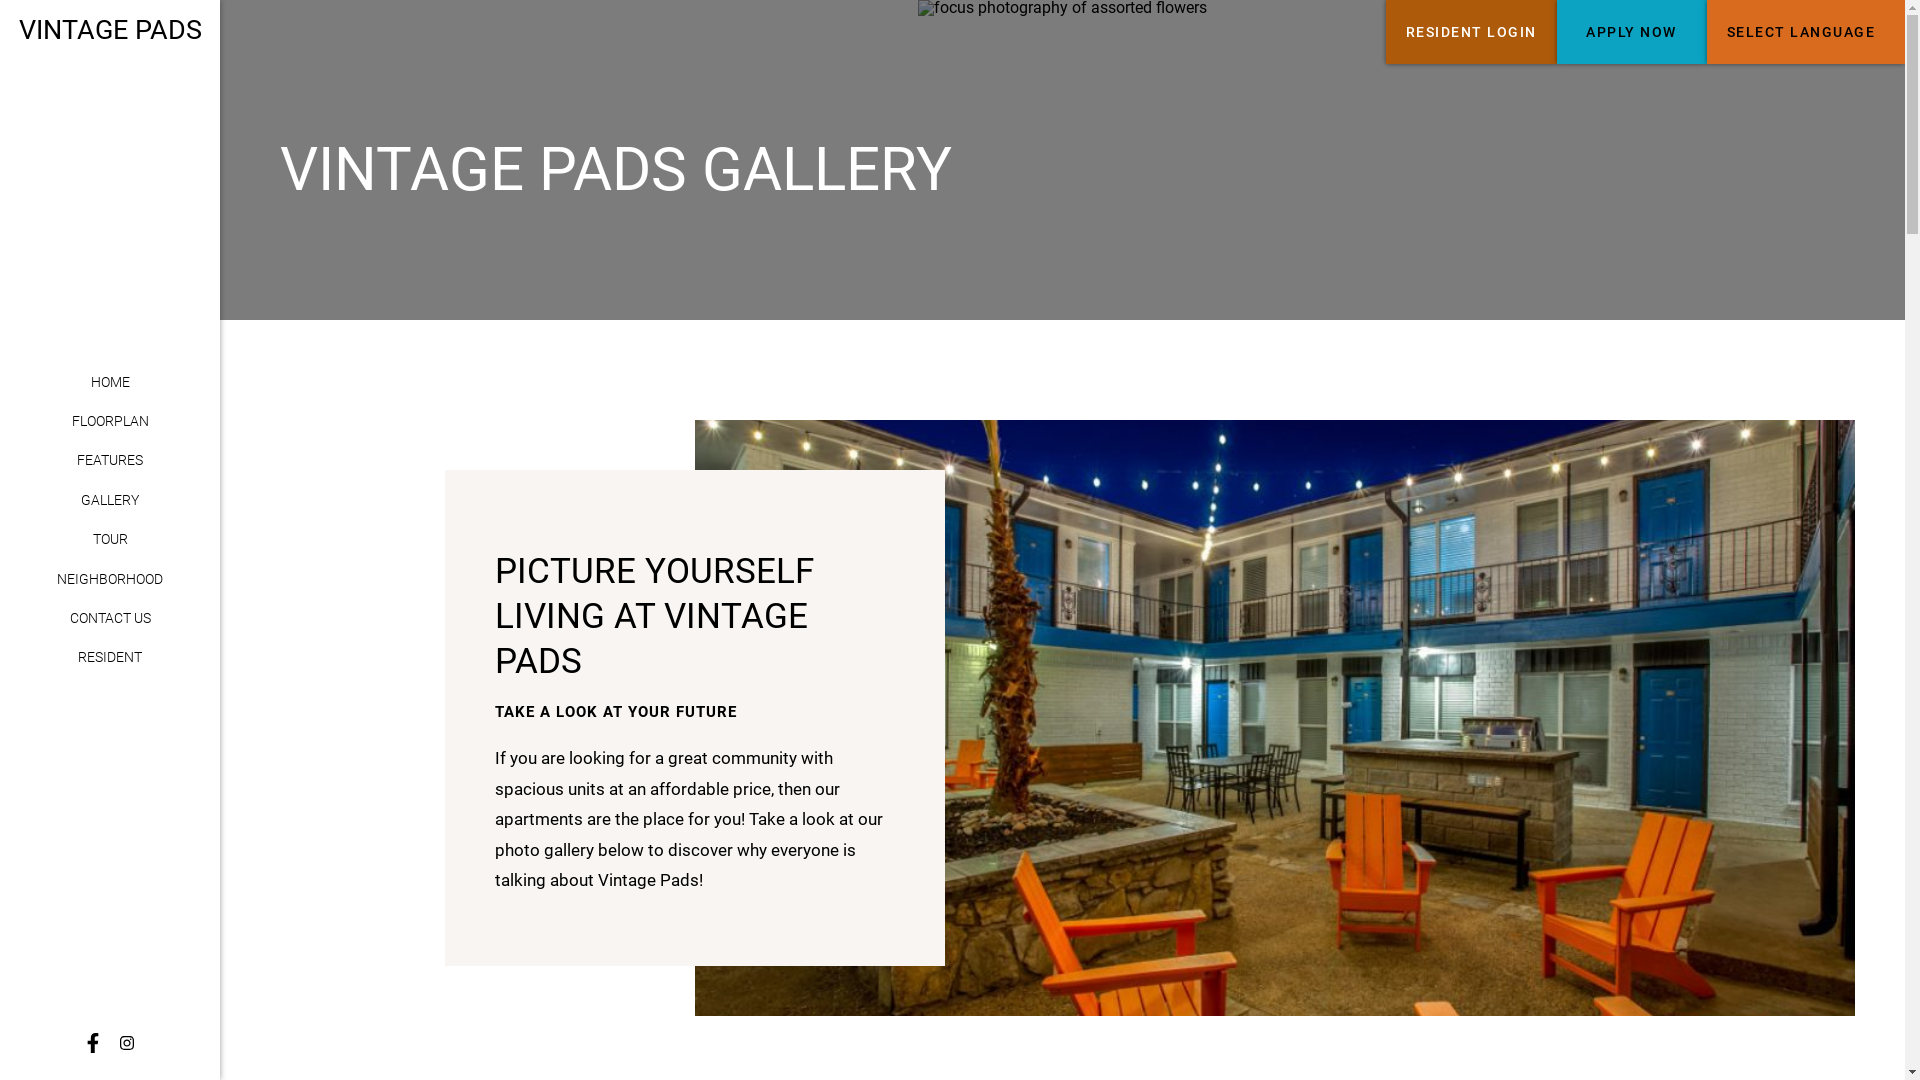 The width and height of the screenshot is (1920, 1080). I want to click on CONTACT US, so click(110, 619).